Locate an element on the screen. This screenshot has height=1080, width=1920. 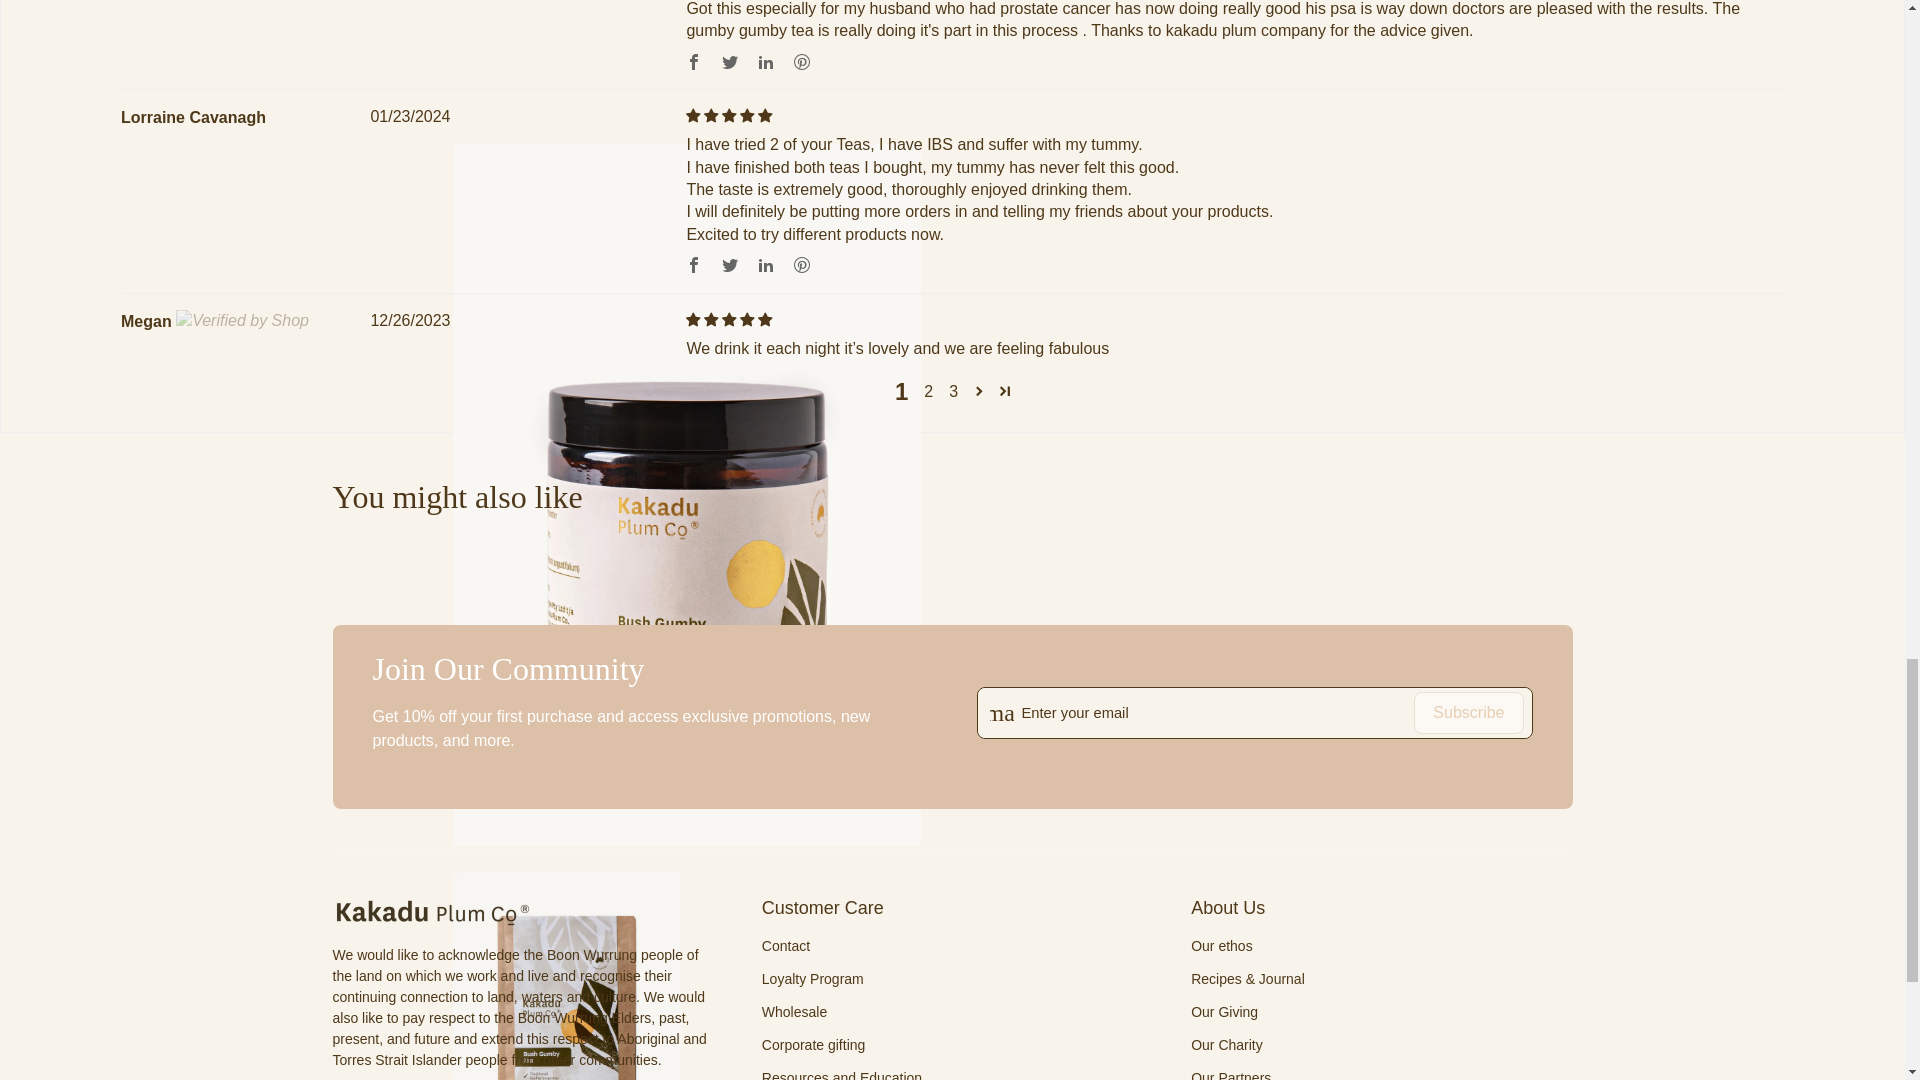
Twitter is located at coordinates (730, 62).